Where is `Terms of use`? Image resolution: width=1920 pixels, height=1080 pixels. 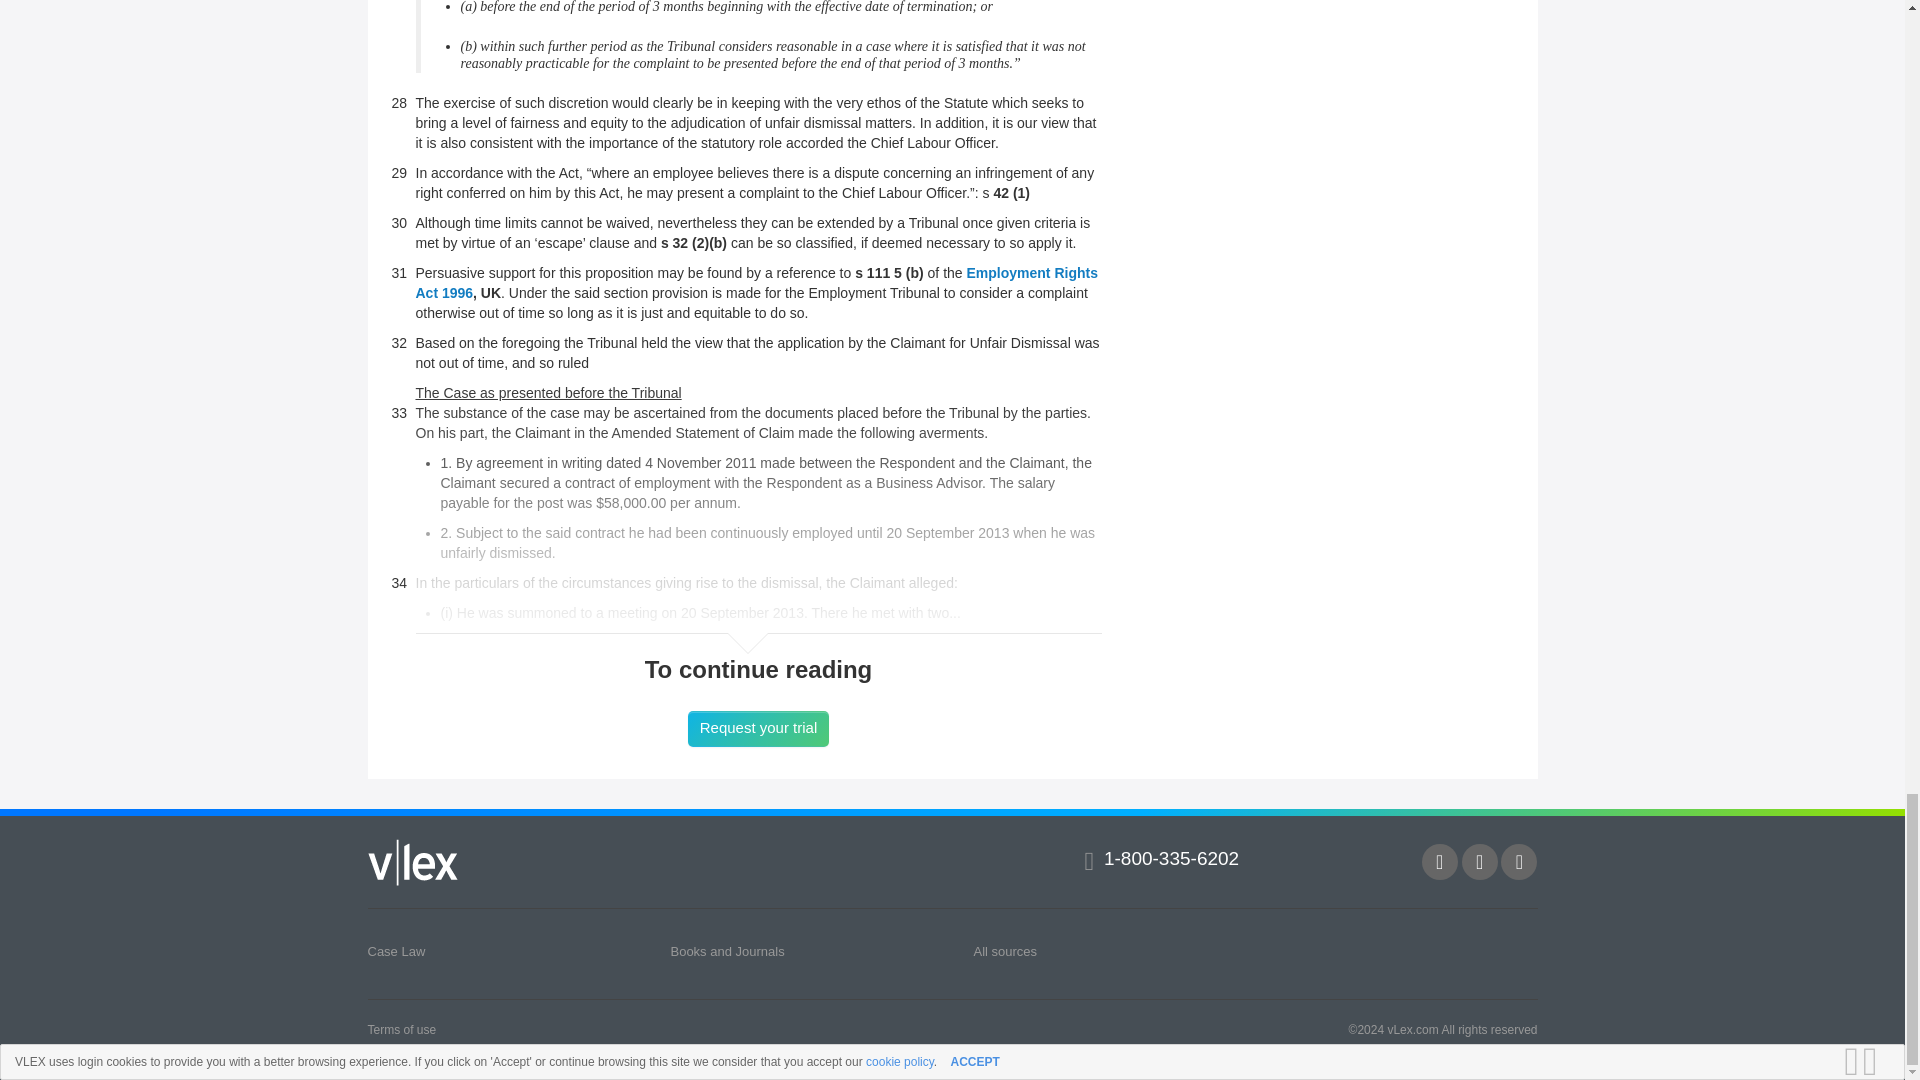
Terms of use is located at coordinates (402, 1028).